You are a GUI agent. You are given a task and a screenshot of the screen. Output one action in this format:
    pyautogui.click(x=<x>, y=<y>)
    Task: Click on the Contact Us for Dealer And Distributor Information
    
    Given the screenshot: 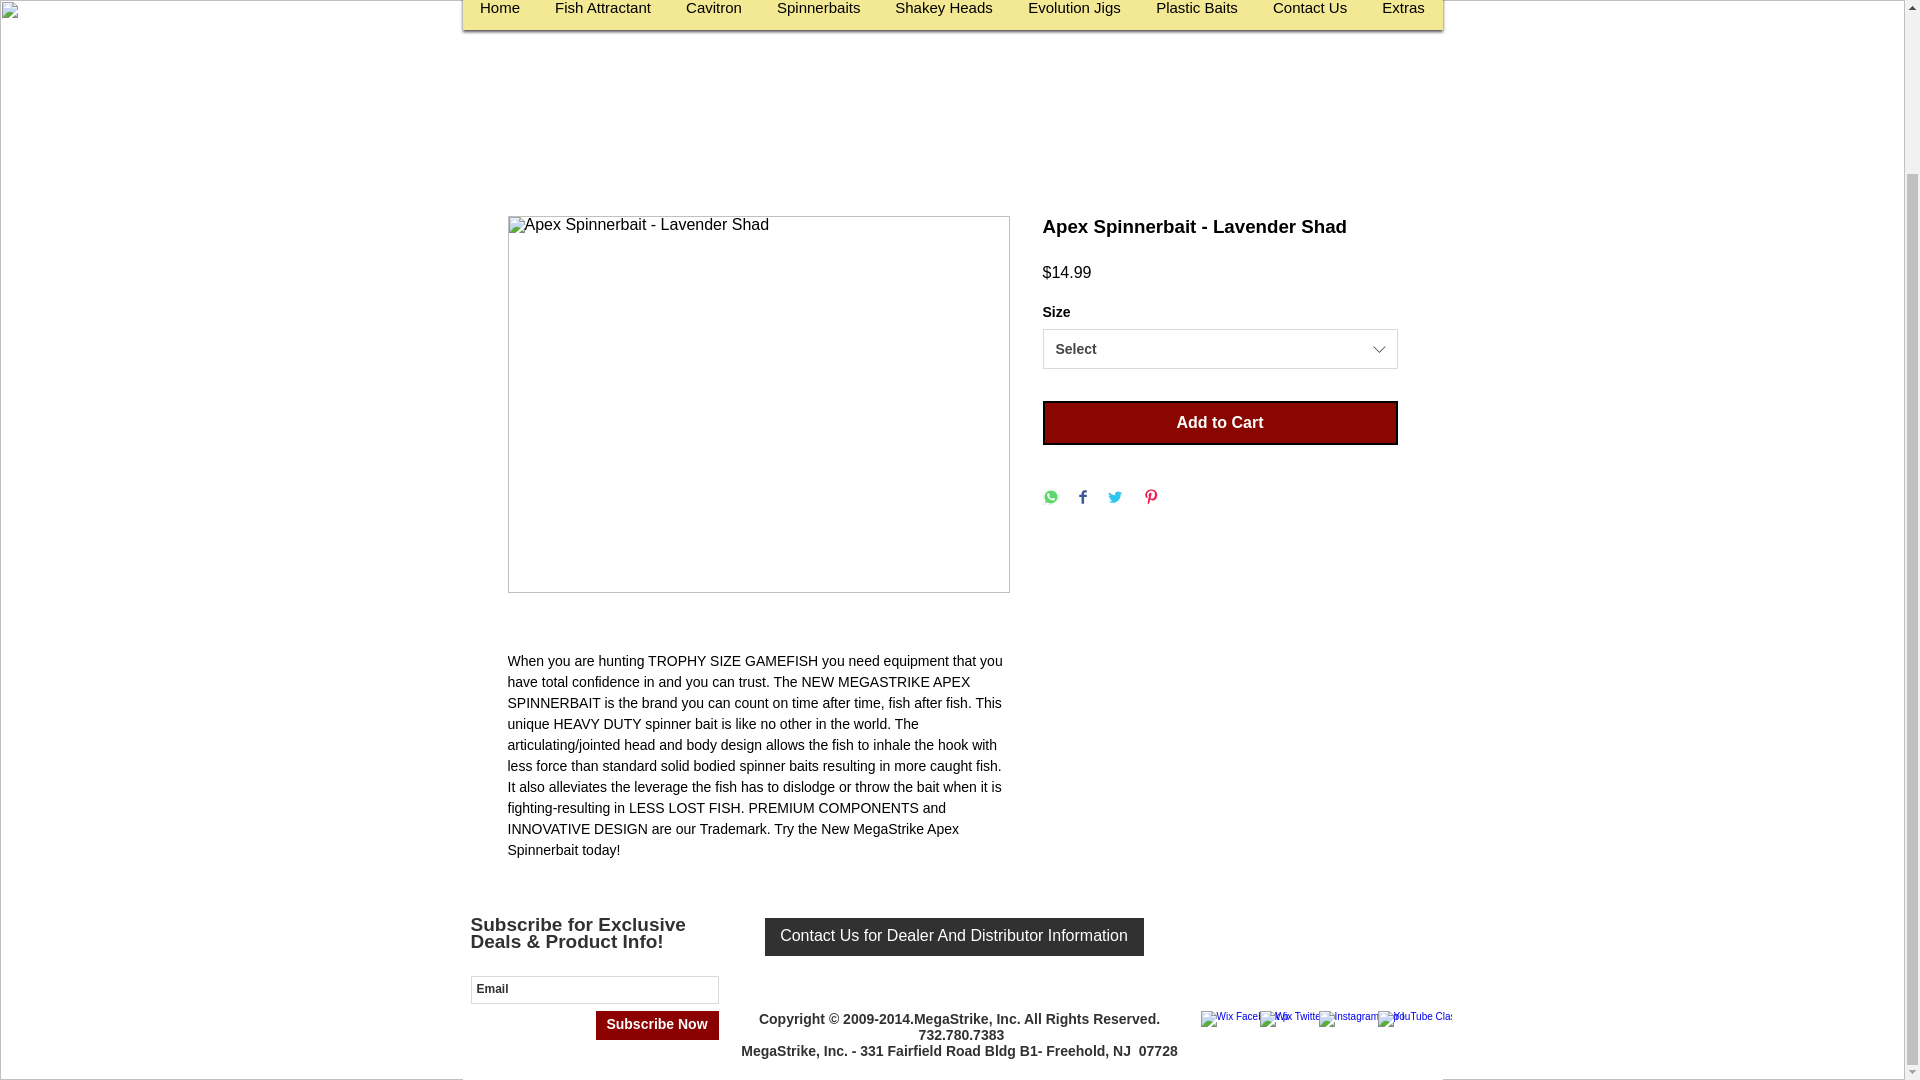 What is the action you would take?
    pyautogui.click(x=953, y=936)
    